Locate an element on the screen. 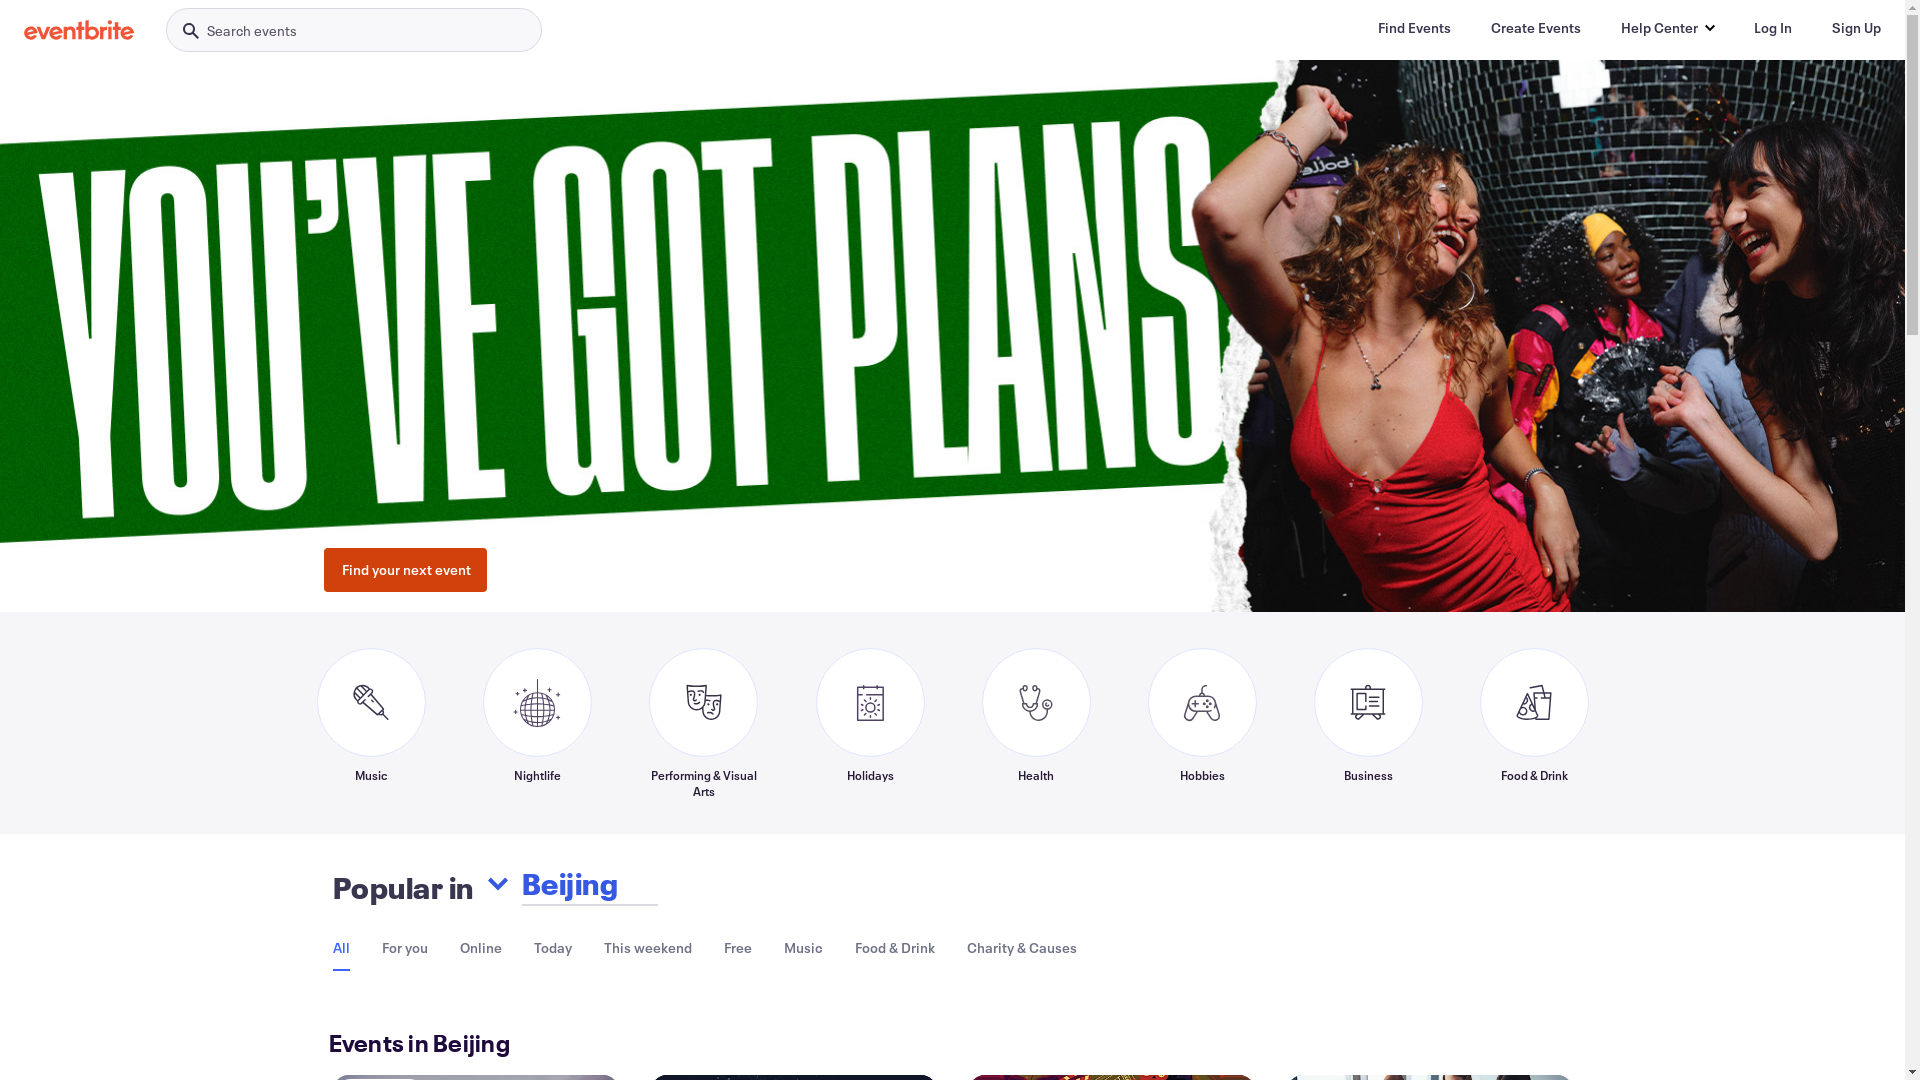 The width and height of the screenshot is (1920, 1080). Log In is located at coordinates (1773, 28).